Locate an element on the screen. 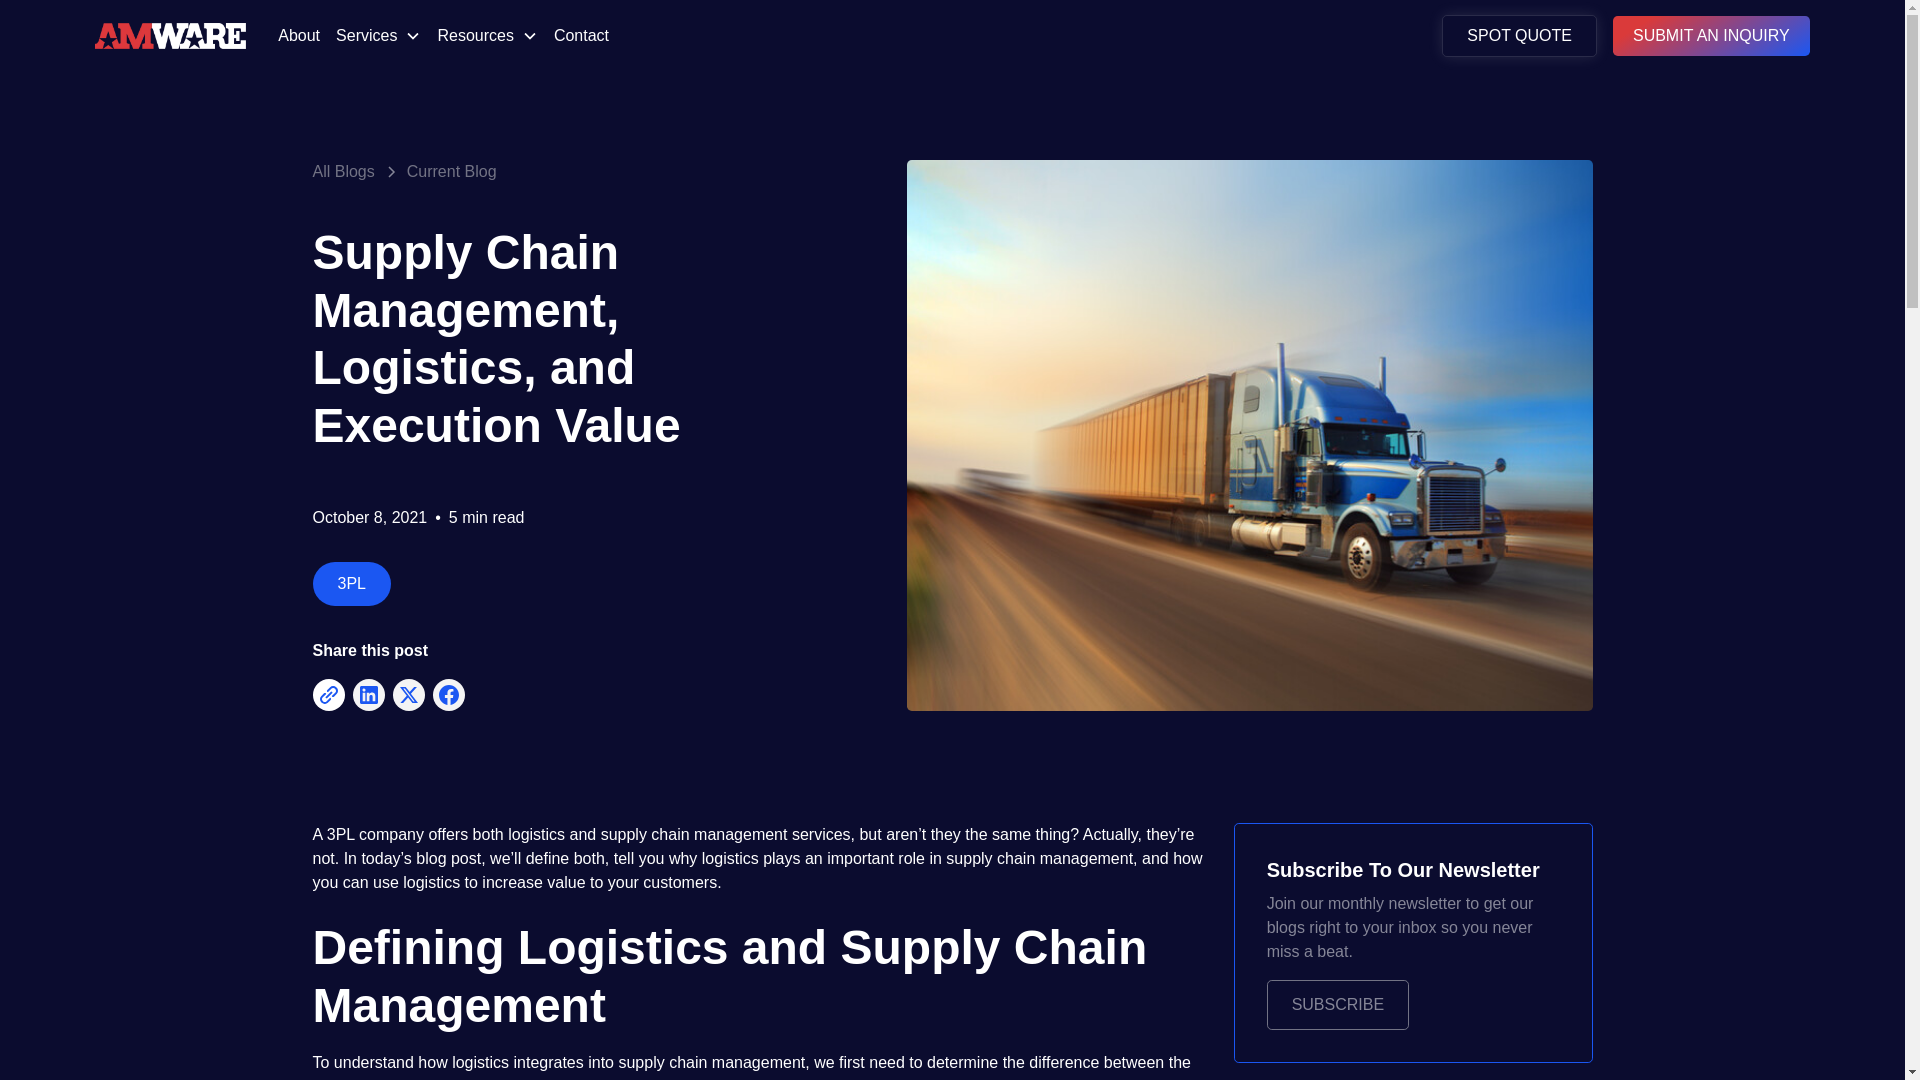  Contact is located at coordinates (580, 36).